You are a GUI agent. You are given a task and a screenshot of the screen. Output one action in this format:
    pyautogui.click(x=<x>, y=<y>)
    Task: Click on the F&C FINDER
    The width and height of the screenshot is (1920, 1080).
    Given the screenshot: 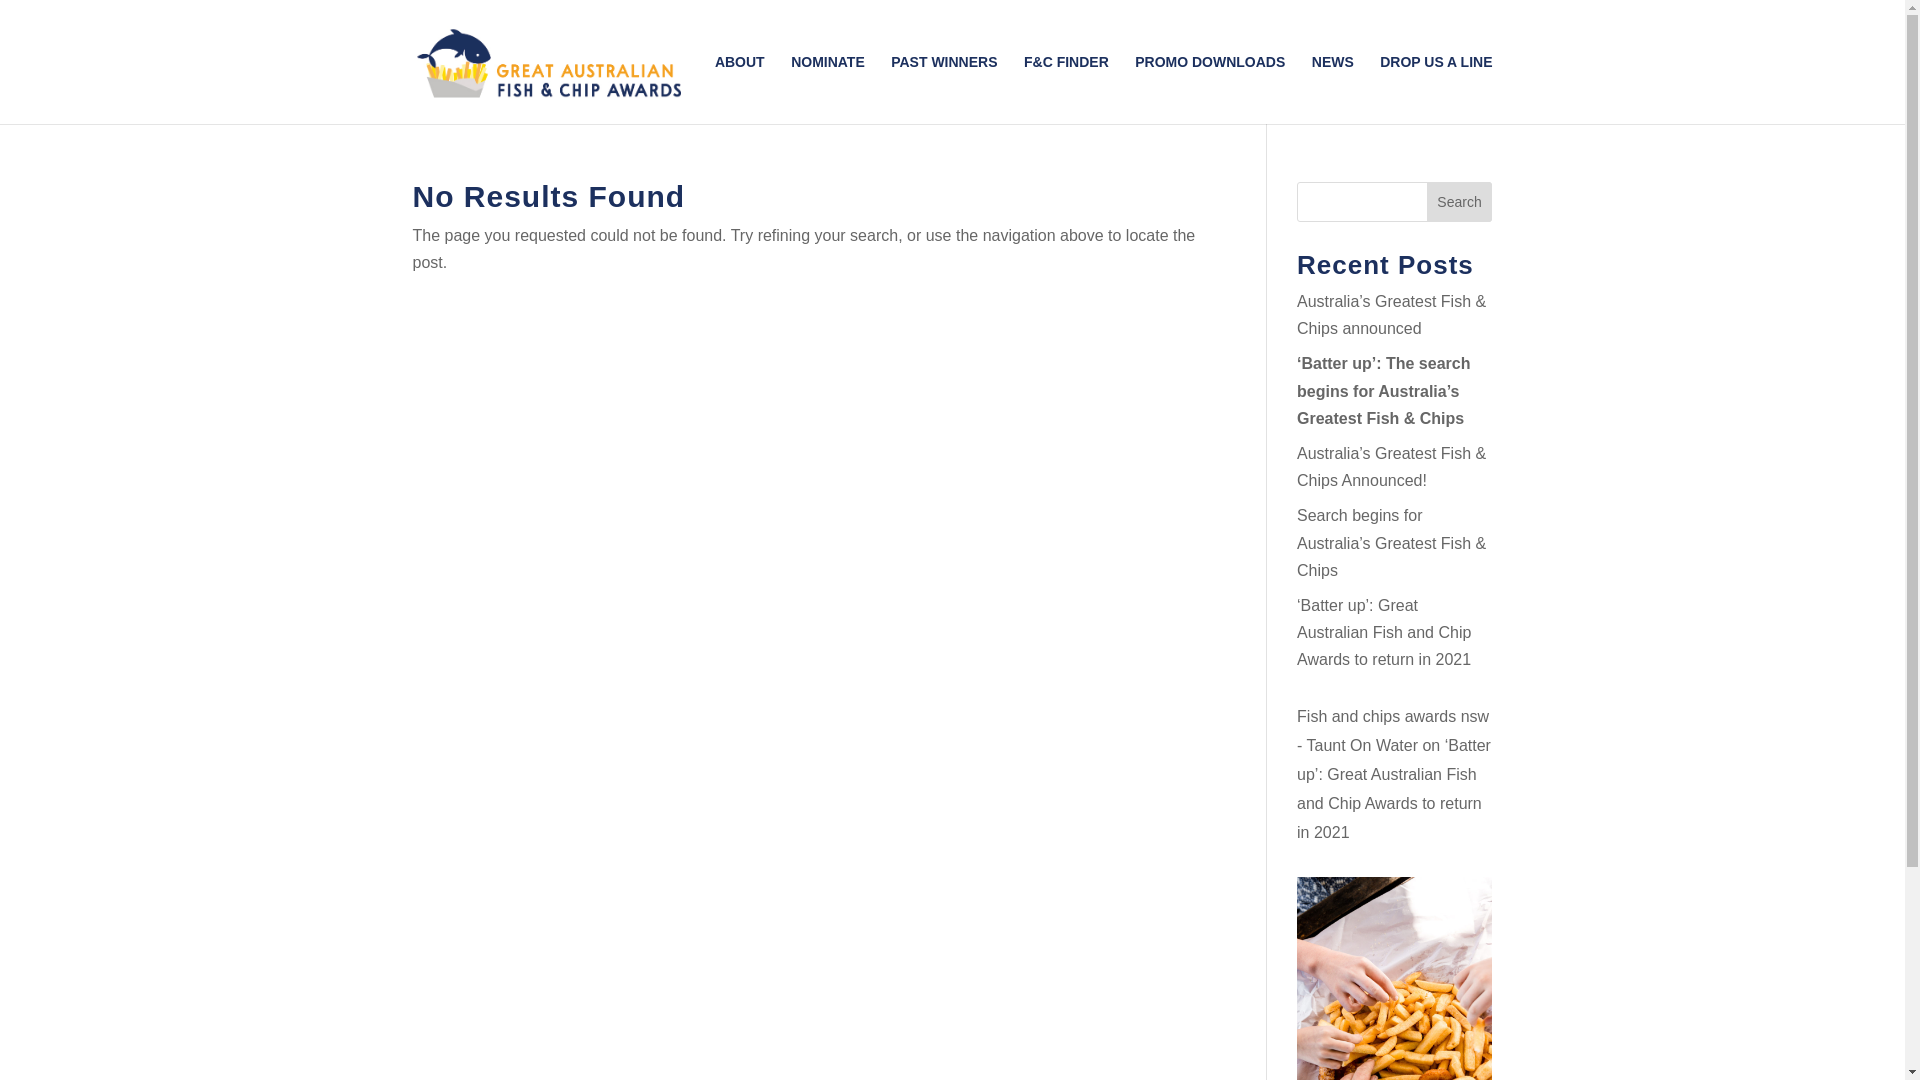 What is the action you would take?
    pyautogui.click(x=1066, y=90)
    